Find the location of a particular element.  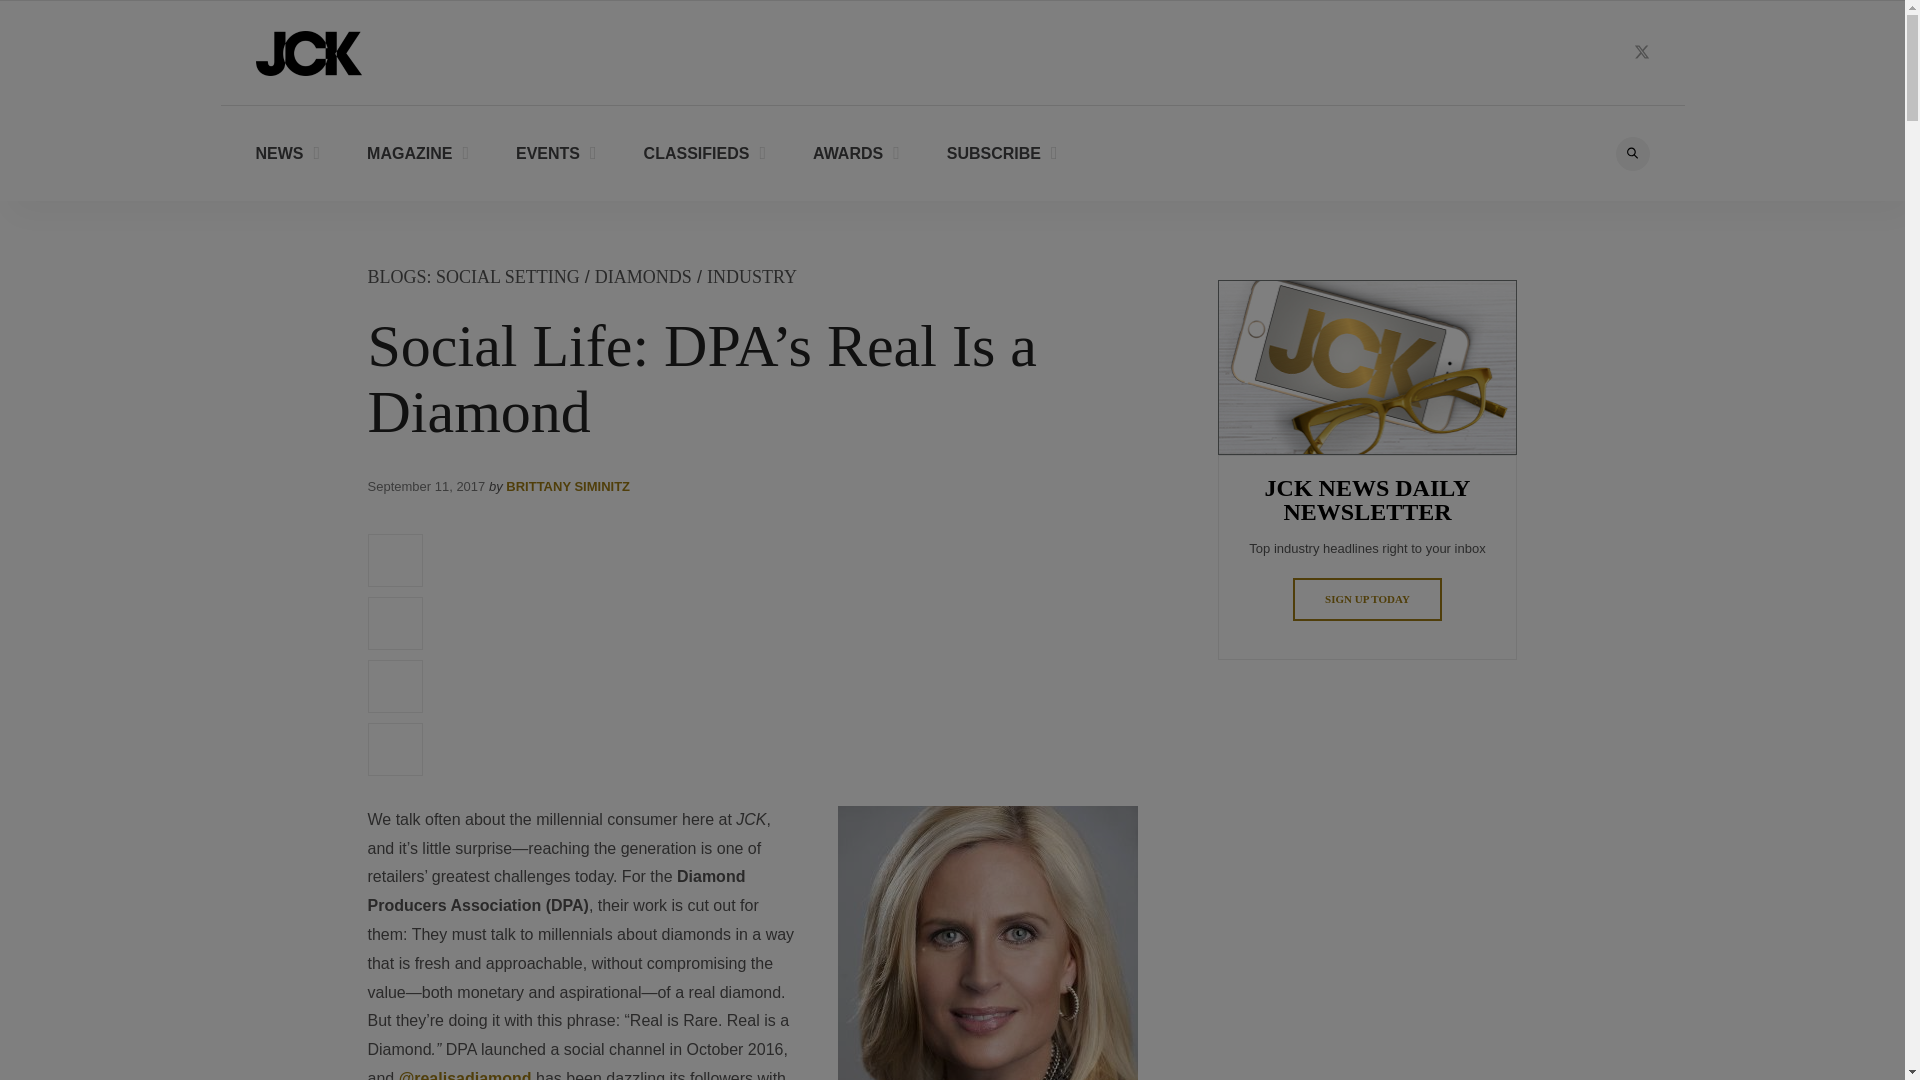

MAGAZINE is located at coordinates (417, 152).